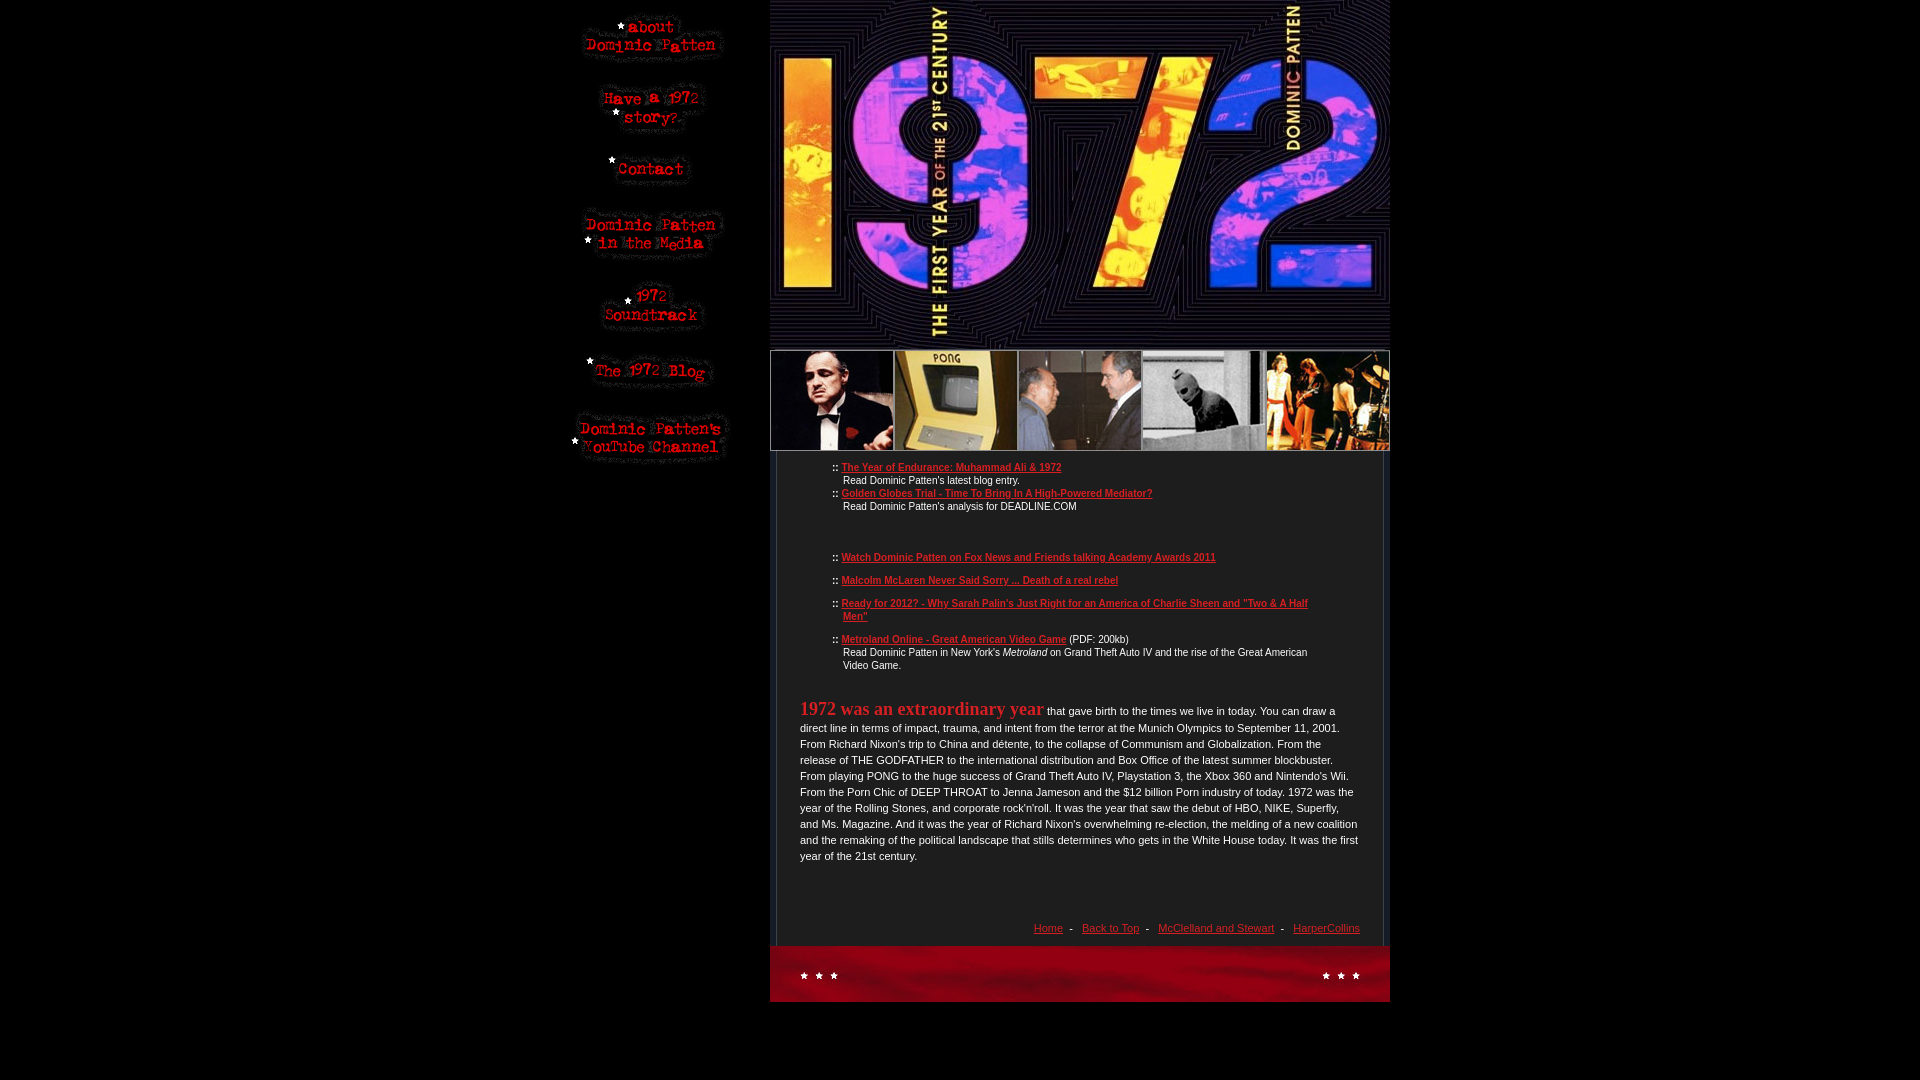 The width and height of the screenshot is (1920, 1080). What do you see at coordinates (951, 468) in the screenshot?
I see `The Year of Endurance: Muhammad Ali & 1972` at bounding box center [951, 468].